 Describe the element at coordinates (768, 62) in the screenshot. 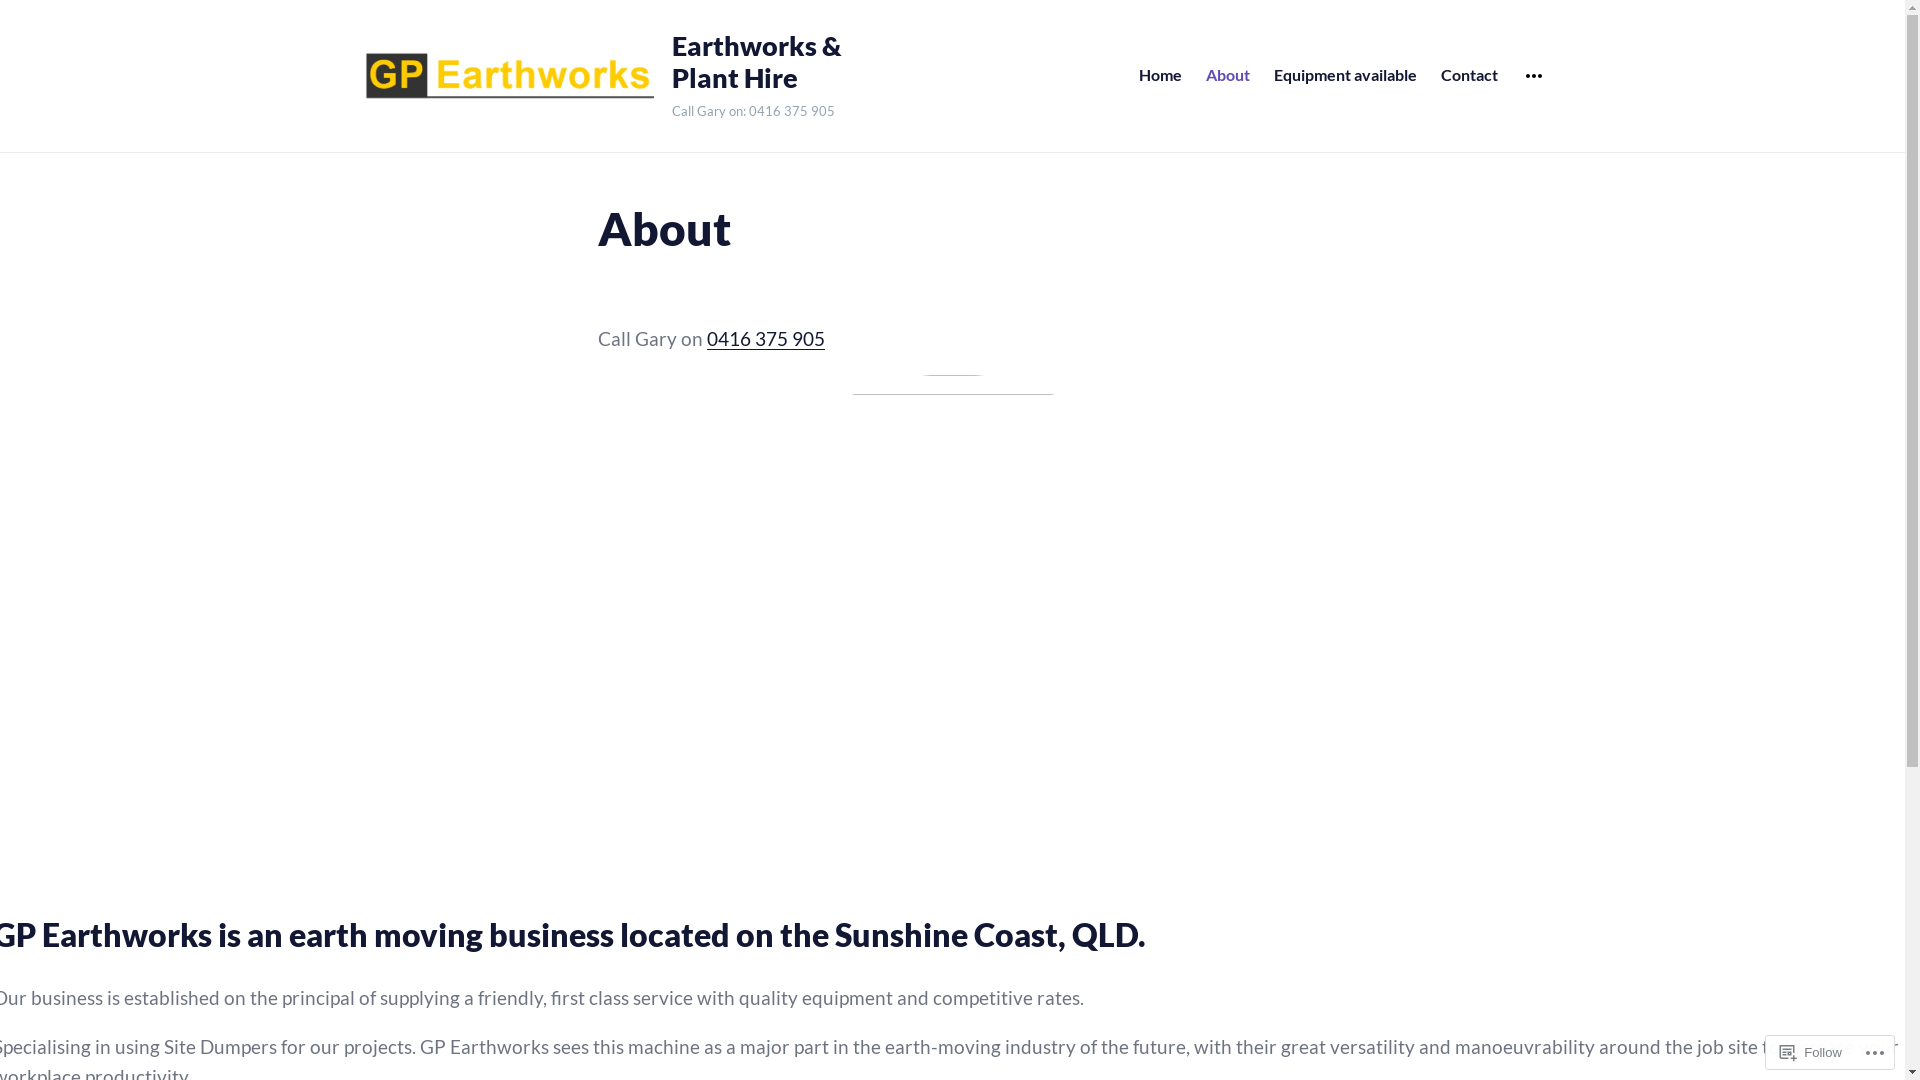

I see `Earthworks & Plant Hire` at that location.